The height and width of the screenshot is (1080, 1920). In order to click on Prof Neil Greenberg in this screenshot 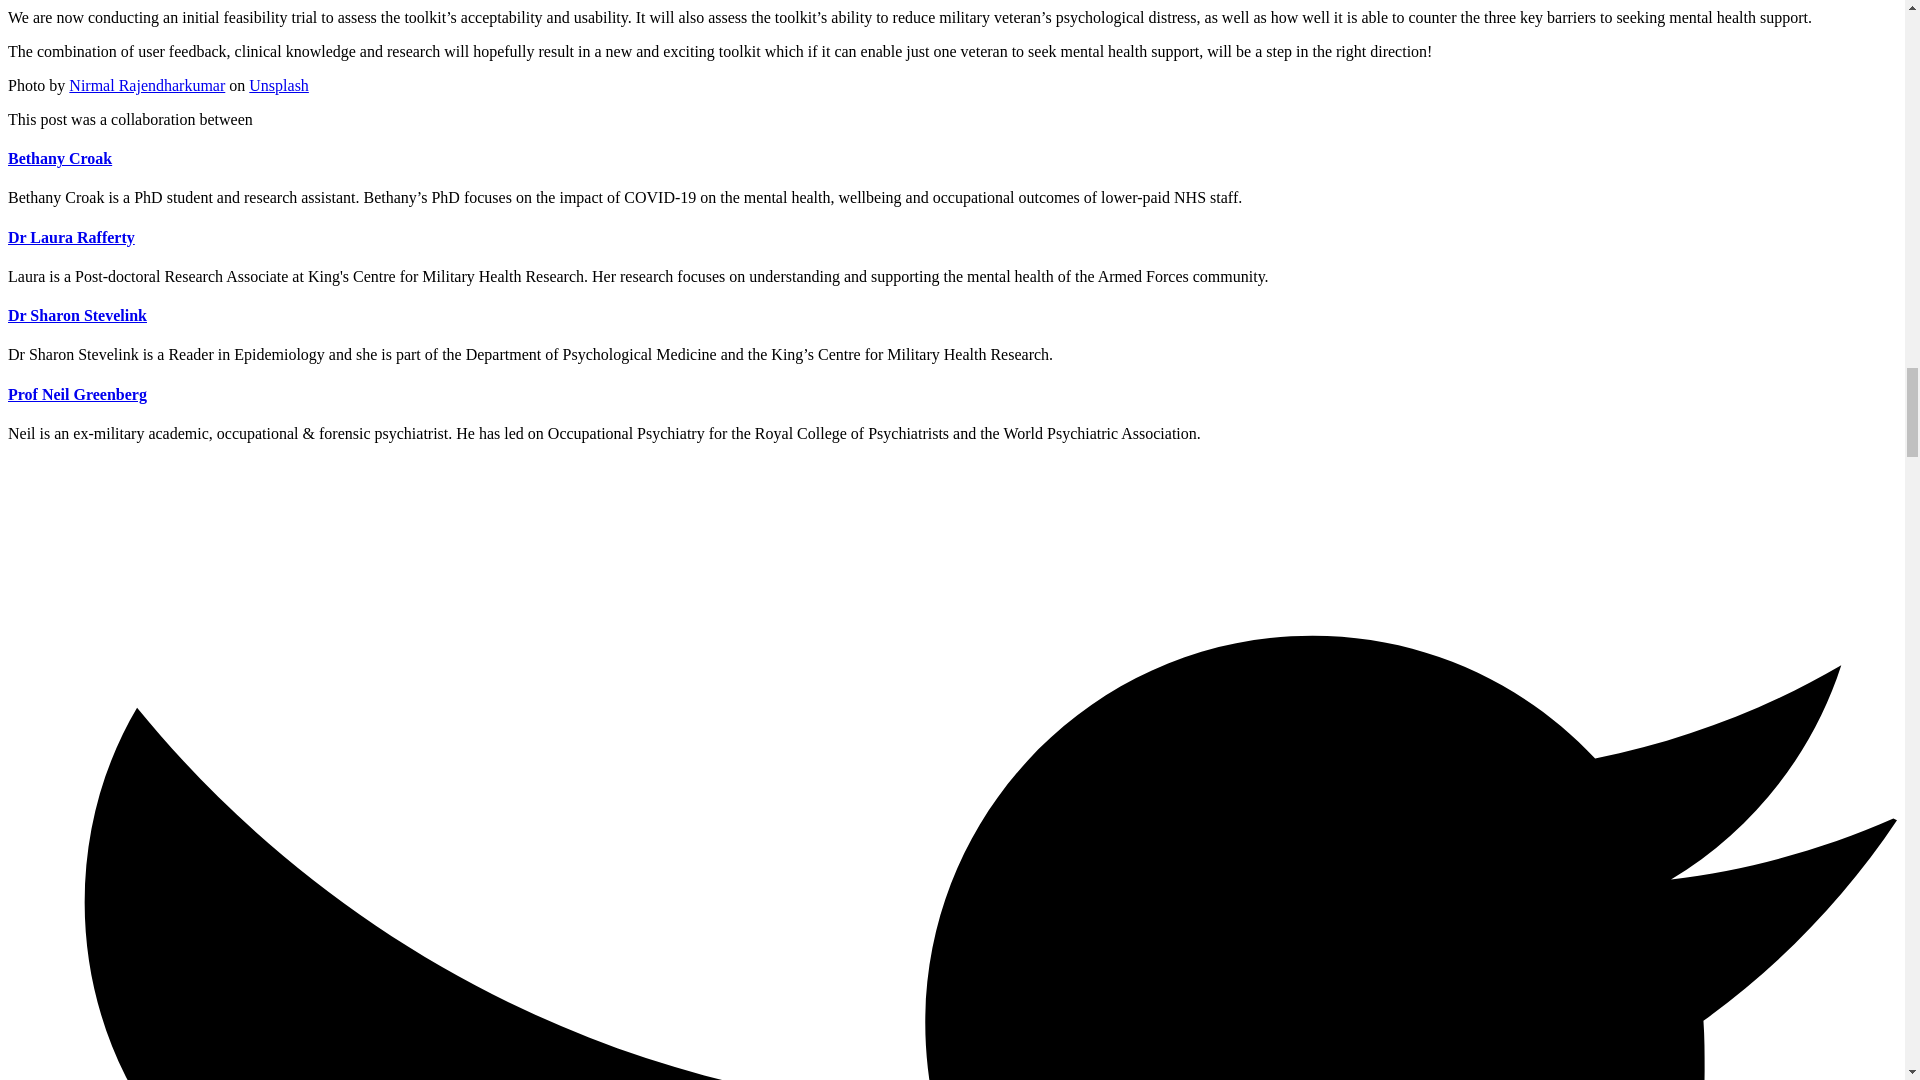, I will do `click(77, 394)`.